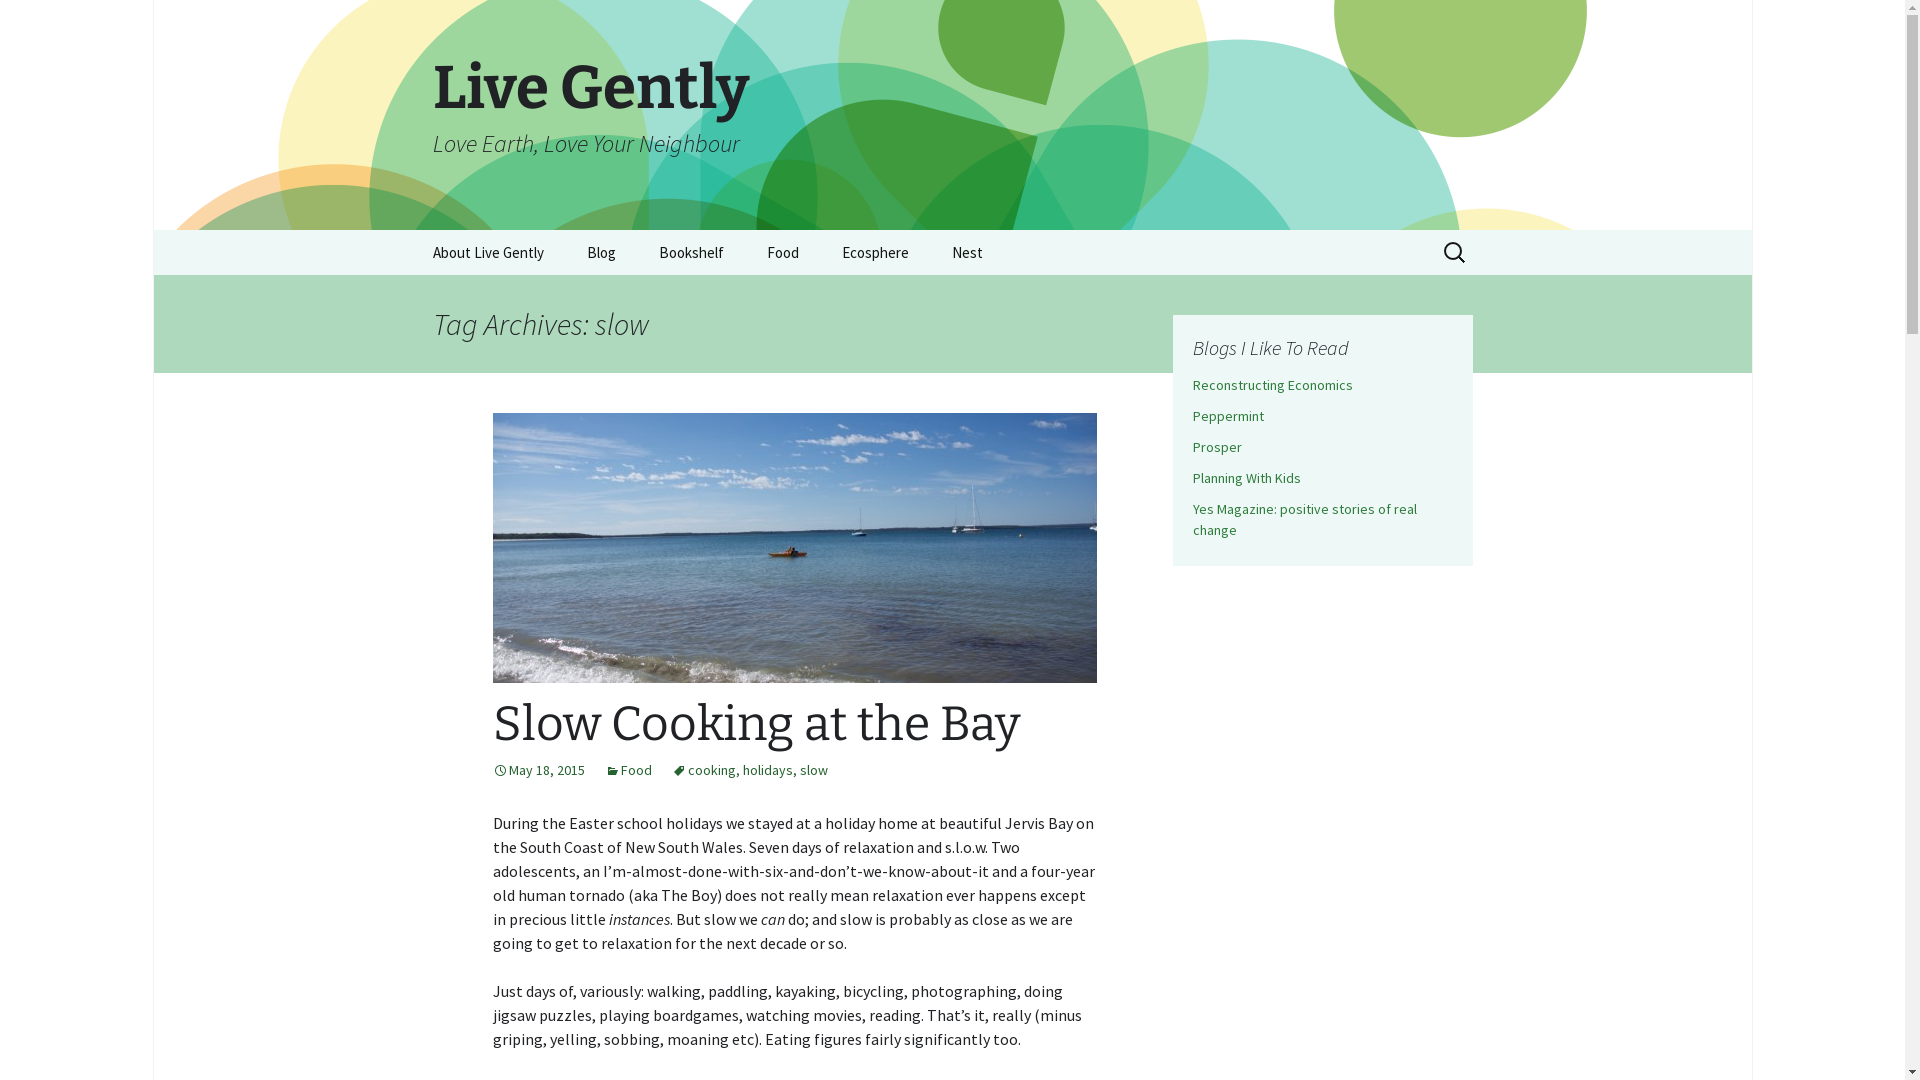  I want to click on cooking, so click(704, 770).